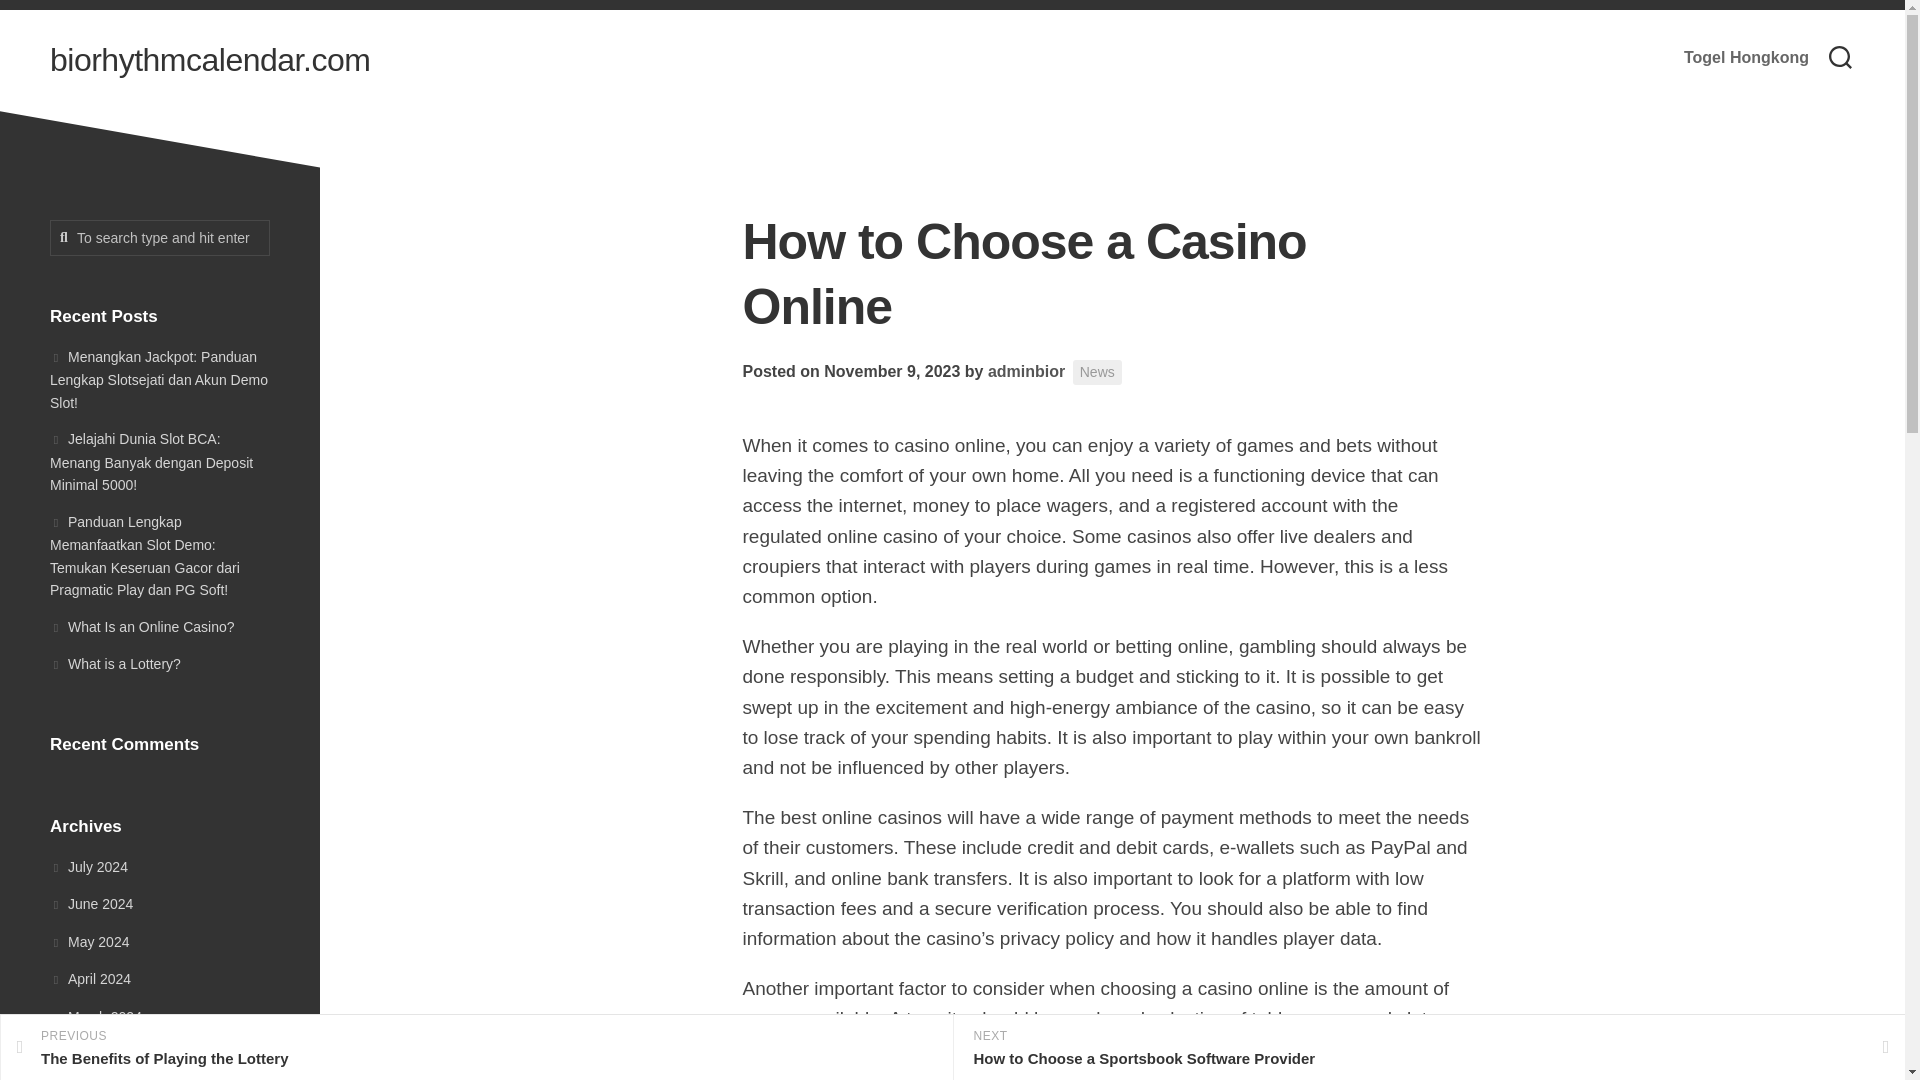 The image size is (1920, 1080). What do you see at coordinates (1026, 371) in the screenshot?
I see `Togel Hongkong` at bounding box center [1026, 371].